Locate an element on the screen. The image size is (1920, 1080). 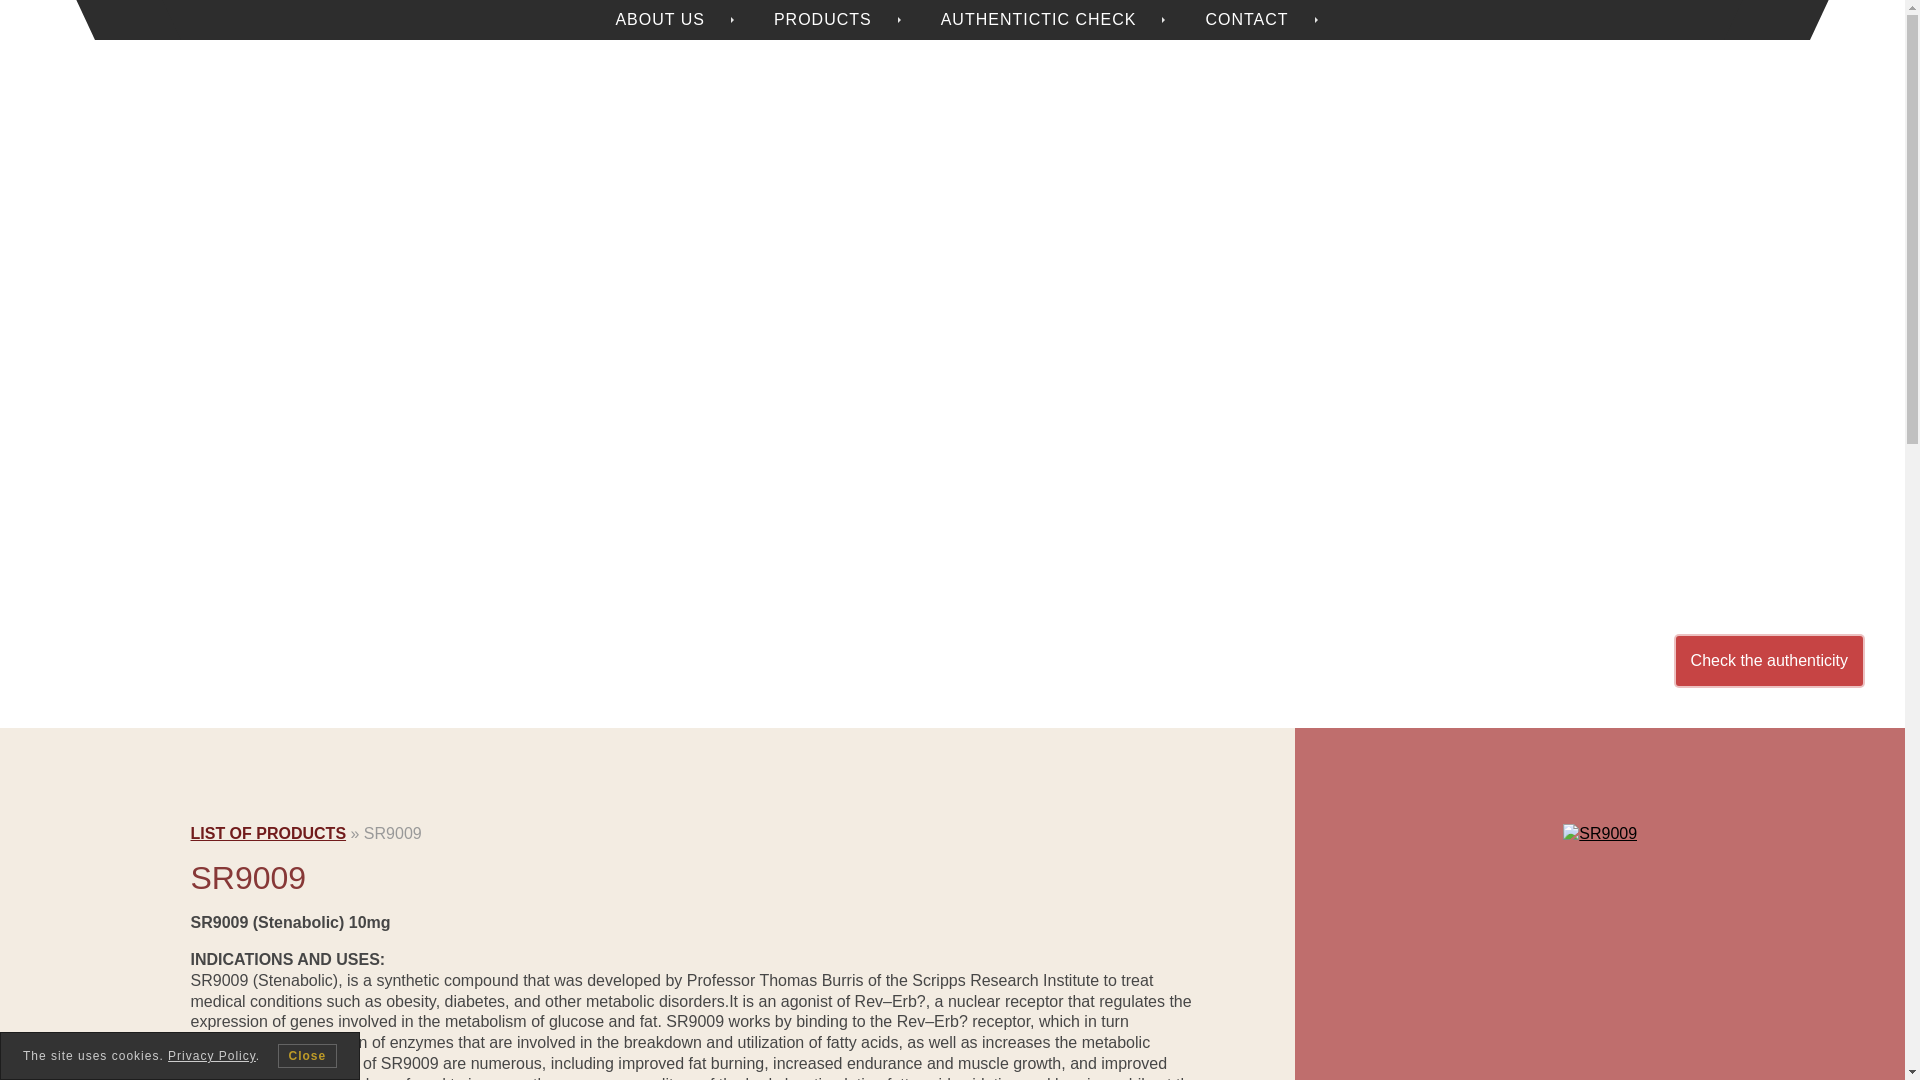
Products is located at coordinates (822, 20).